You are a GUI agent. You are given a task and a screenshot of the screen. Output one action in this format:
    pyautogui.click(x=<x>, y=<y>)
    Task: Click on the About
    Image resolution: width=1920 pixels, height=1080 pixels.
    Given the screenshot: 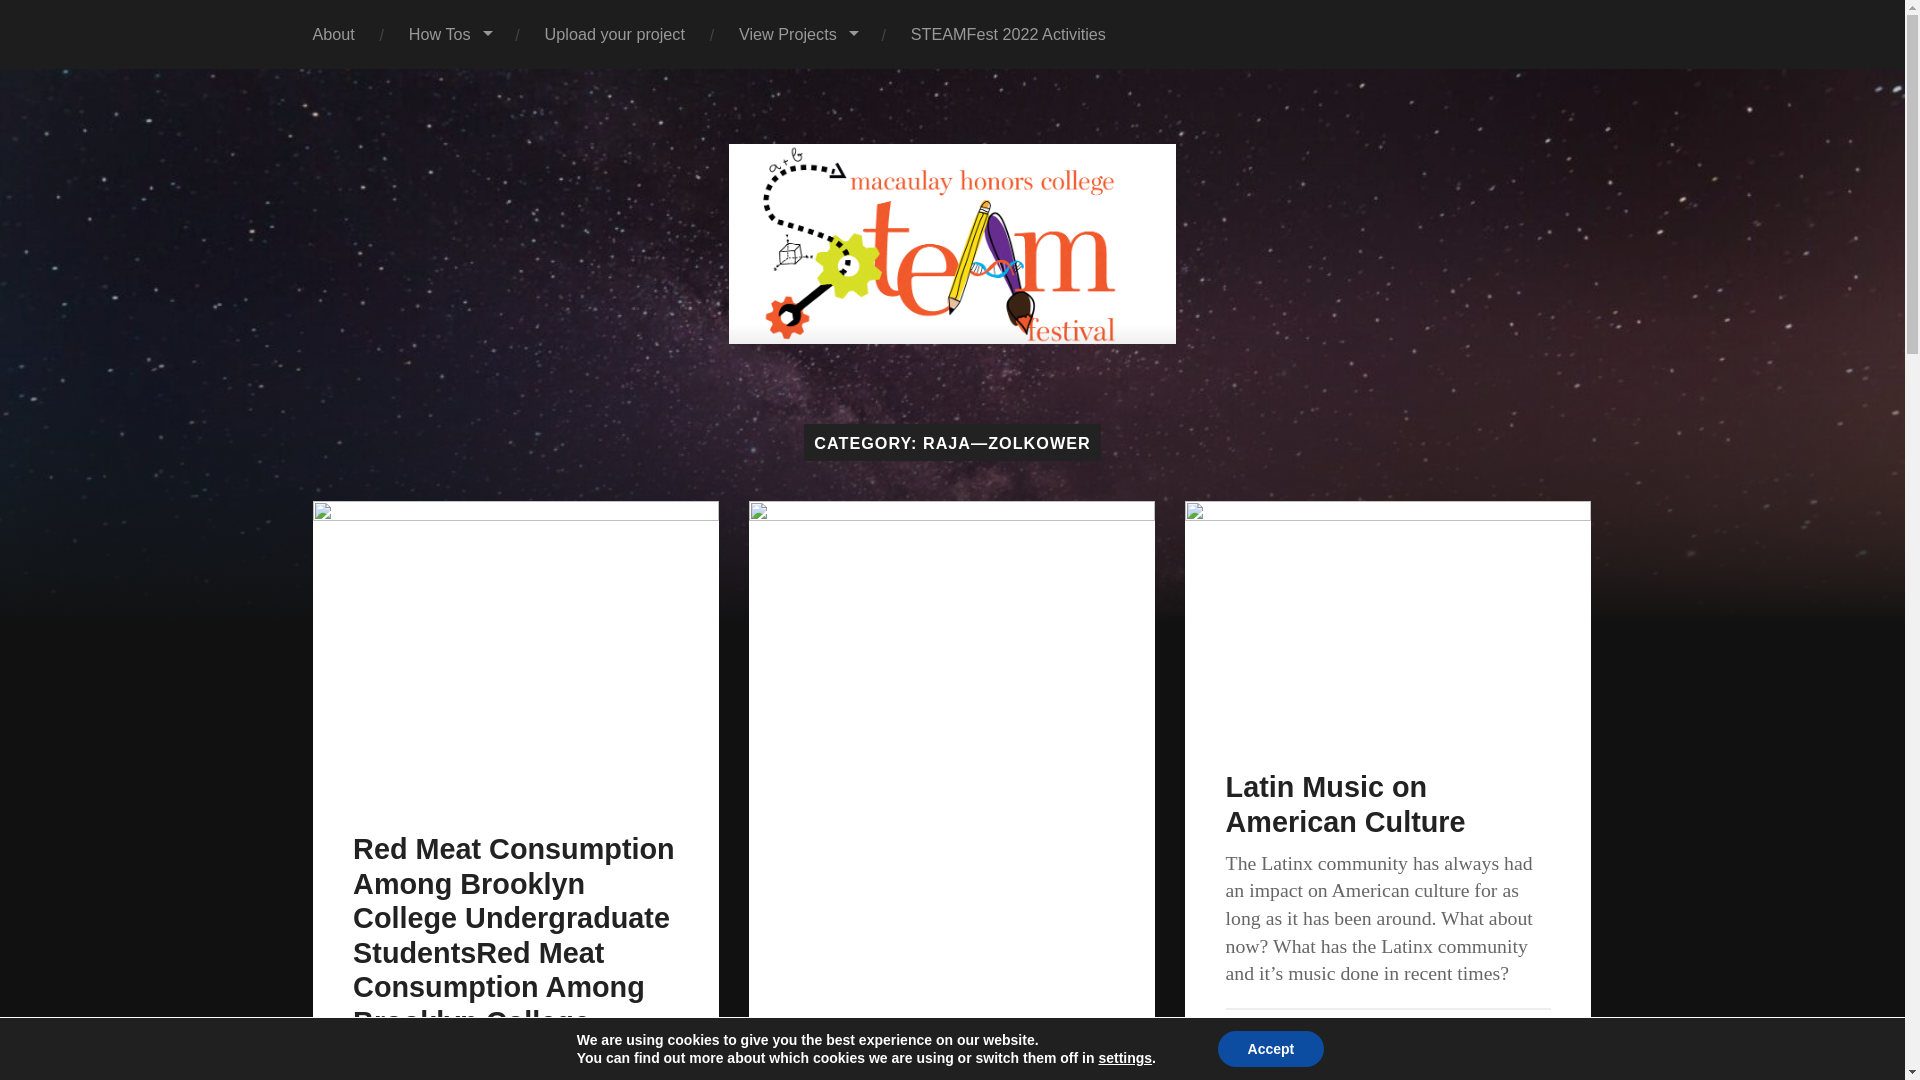 What is the action you would take?
    pyautogui.click(x=334, y=34)
    